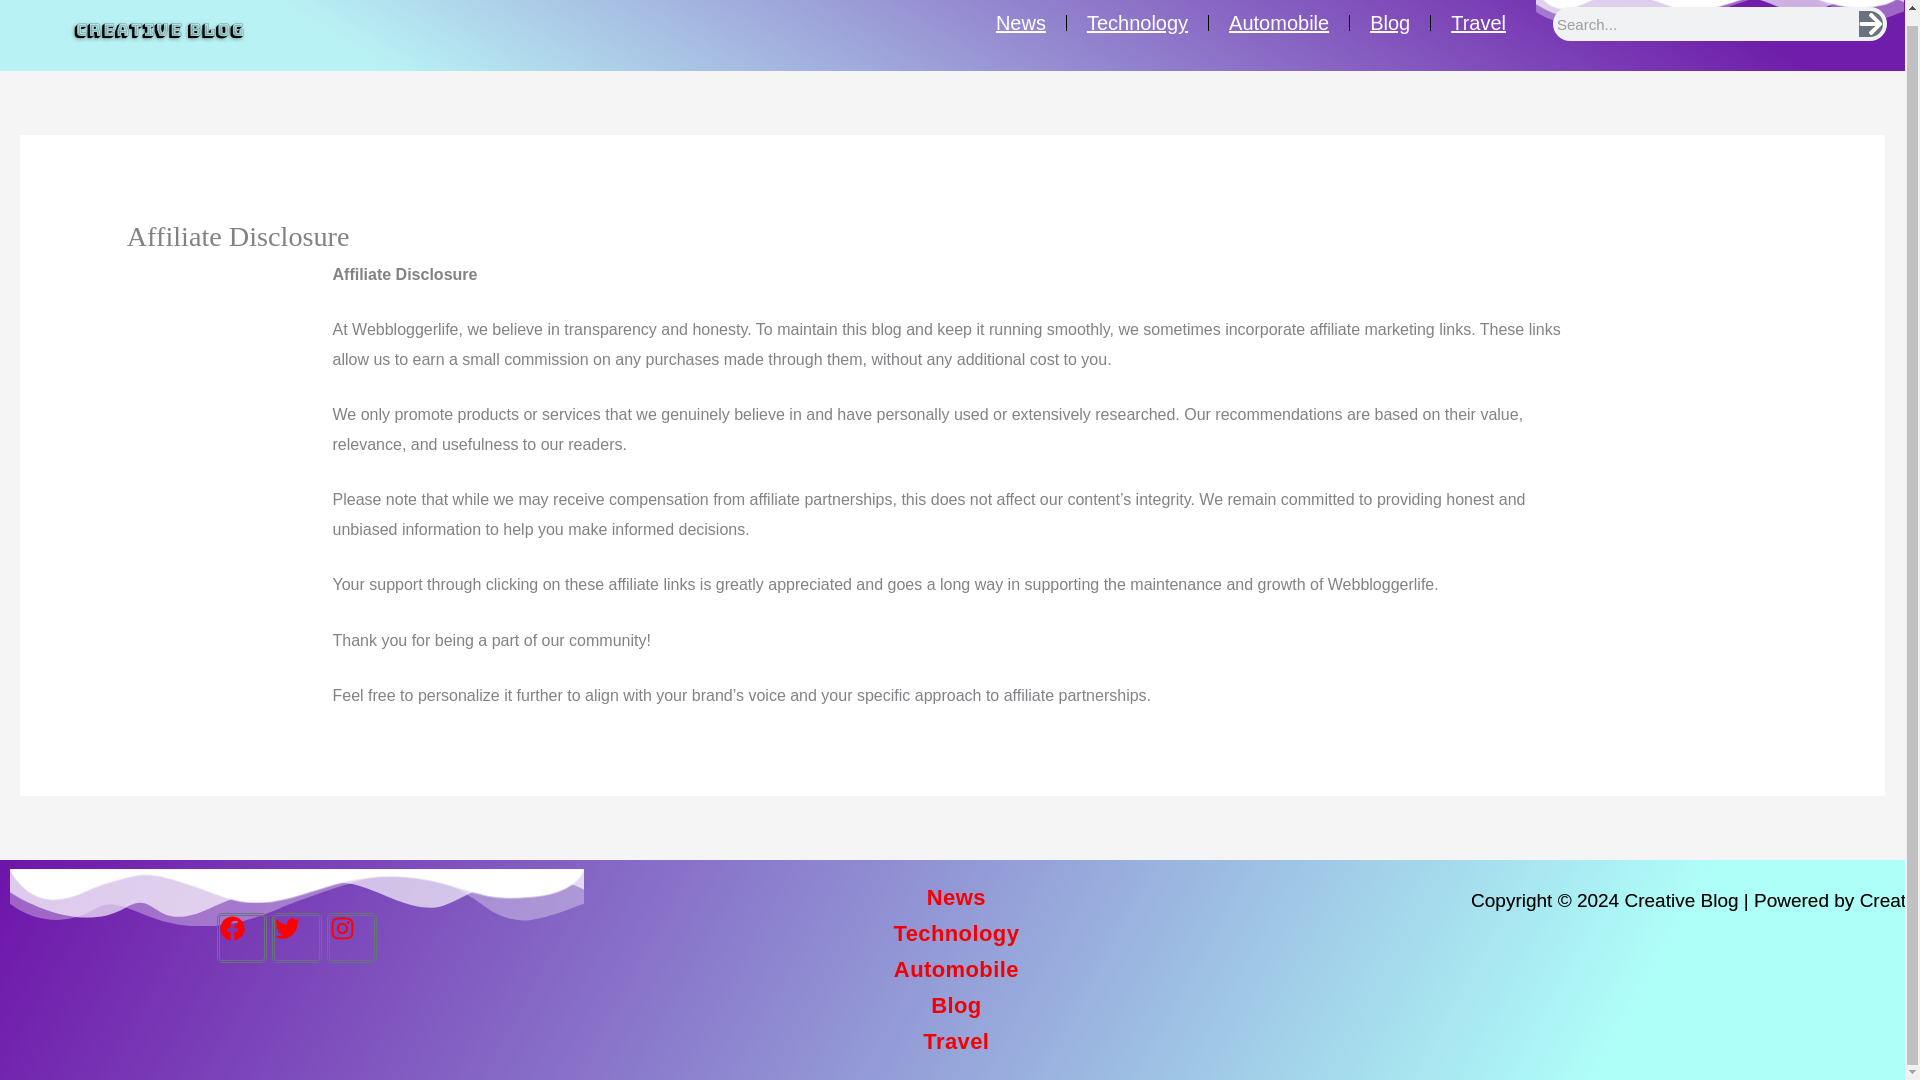  What do you see at coordinates (1870, 23) in the screenshot?
I see `Search` at bounding box center [1870, 23].